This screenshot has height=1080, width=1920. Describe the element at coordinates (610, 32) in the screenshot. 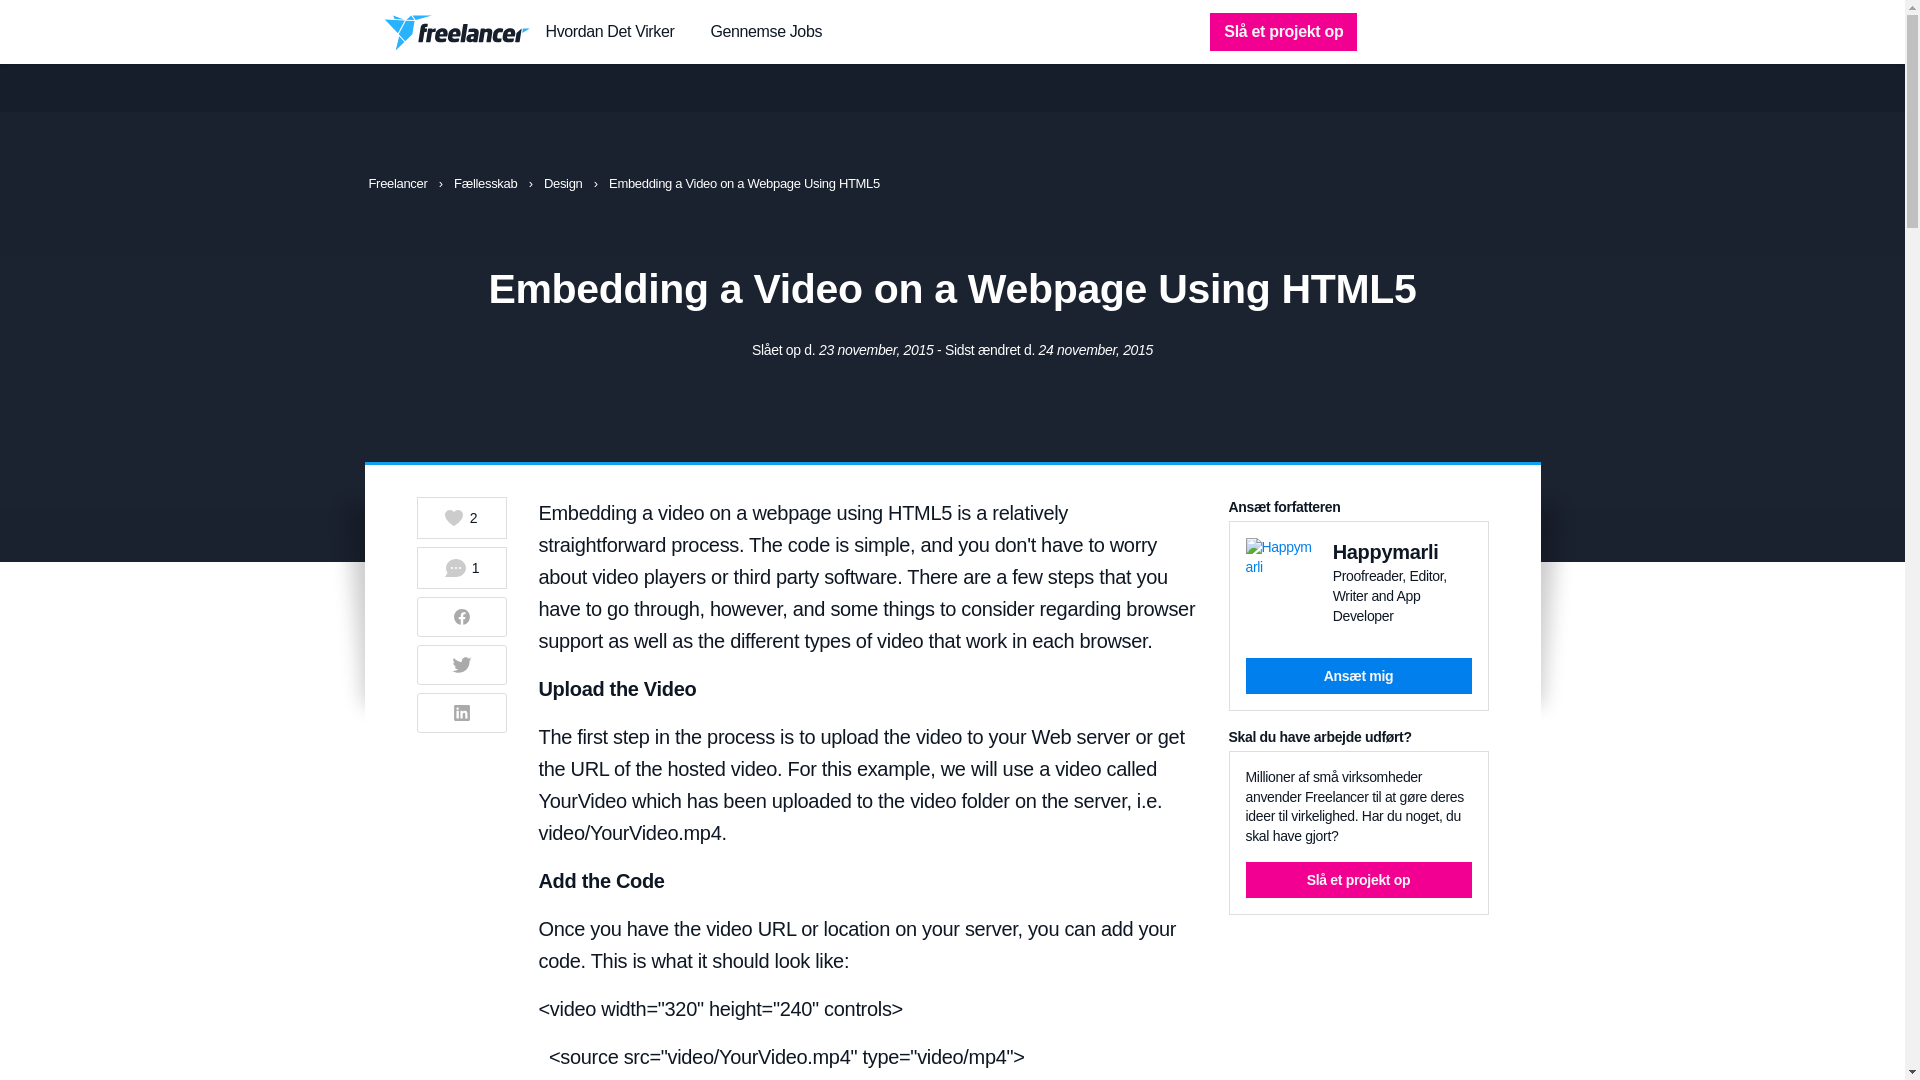

I see `Hvordan Det Virker` at that location.